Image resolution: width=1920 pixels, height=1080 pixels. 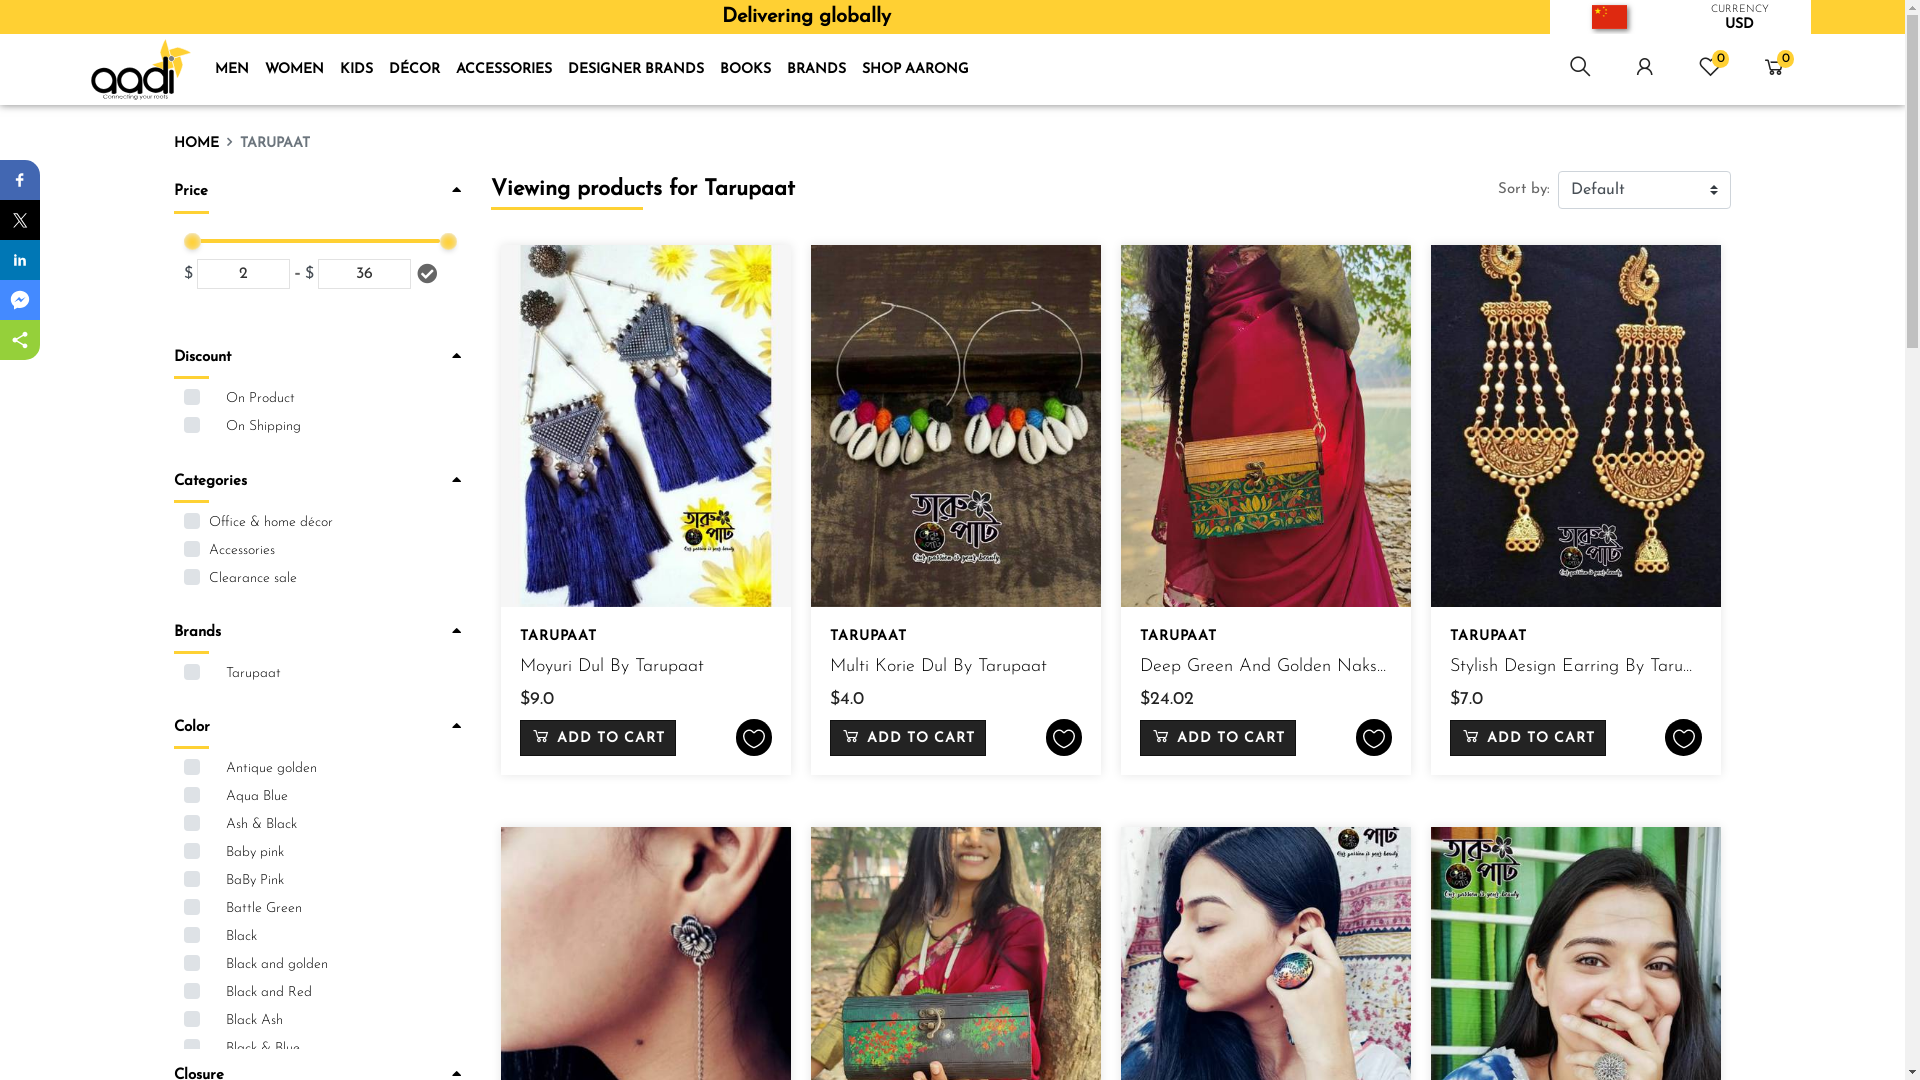 What do you see at coordinates (1218, 738) in the screenshot?
I see `ADD TO CART` at bounding box center [1218, 738].